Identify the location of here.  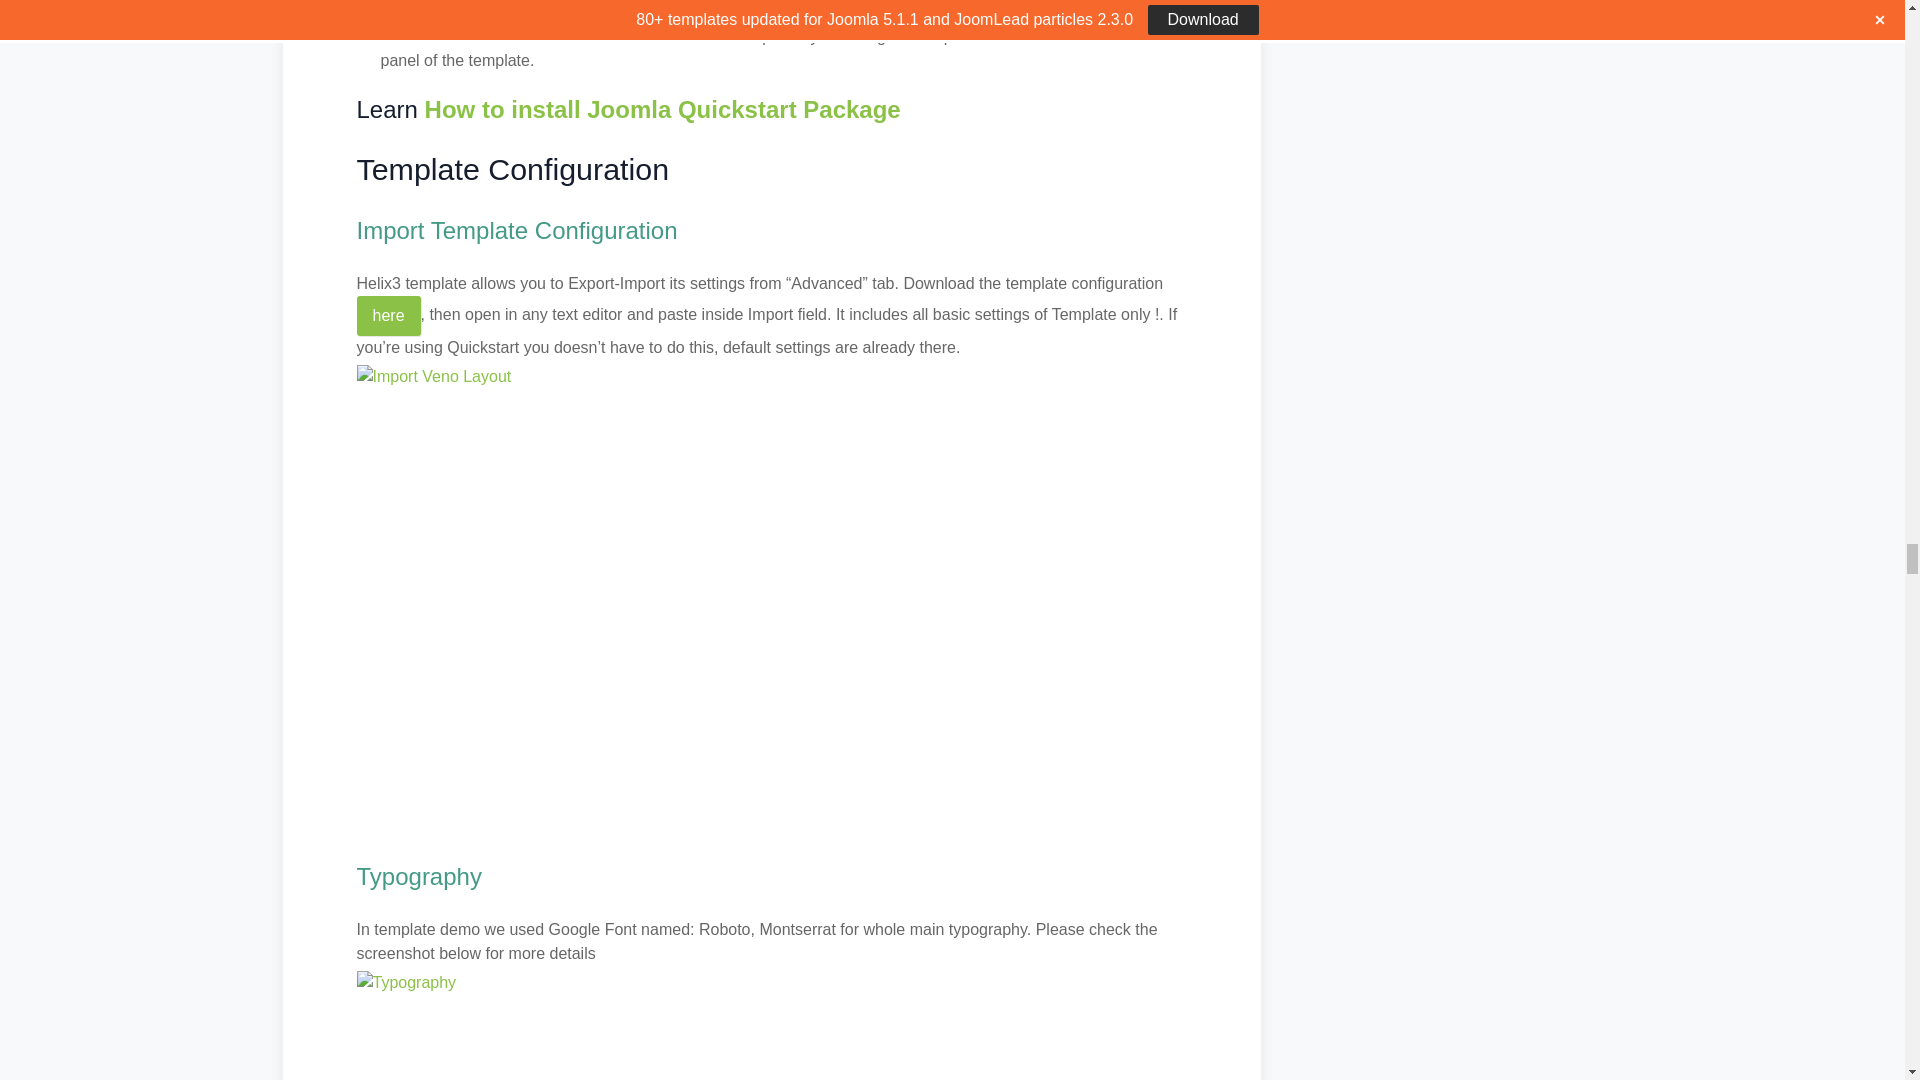
(388, 315).